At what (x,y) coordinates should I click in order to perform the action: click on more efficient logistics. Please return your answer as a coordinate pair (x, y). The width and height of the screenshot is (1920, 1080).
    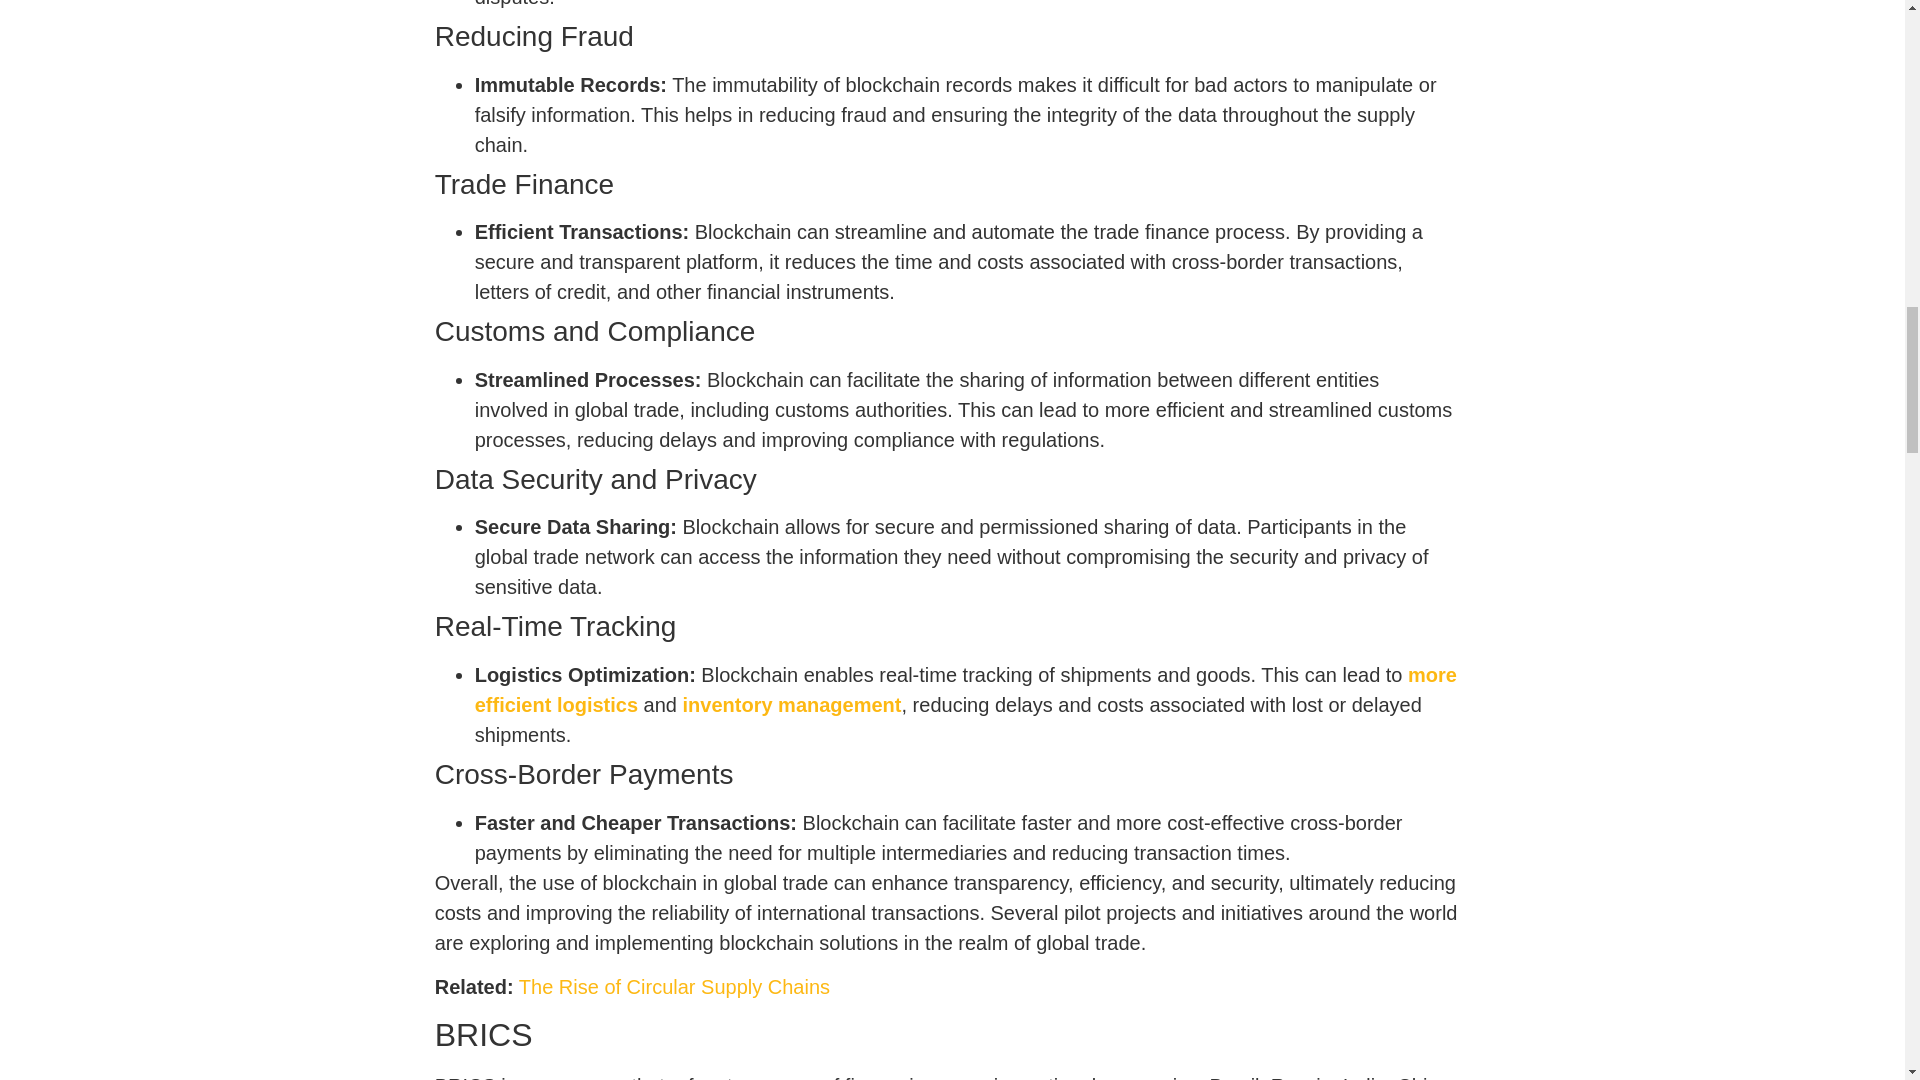
    Looking at the image, I should click on (966, 690).